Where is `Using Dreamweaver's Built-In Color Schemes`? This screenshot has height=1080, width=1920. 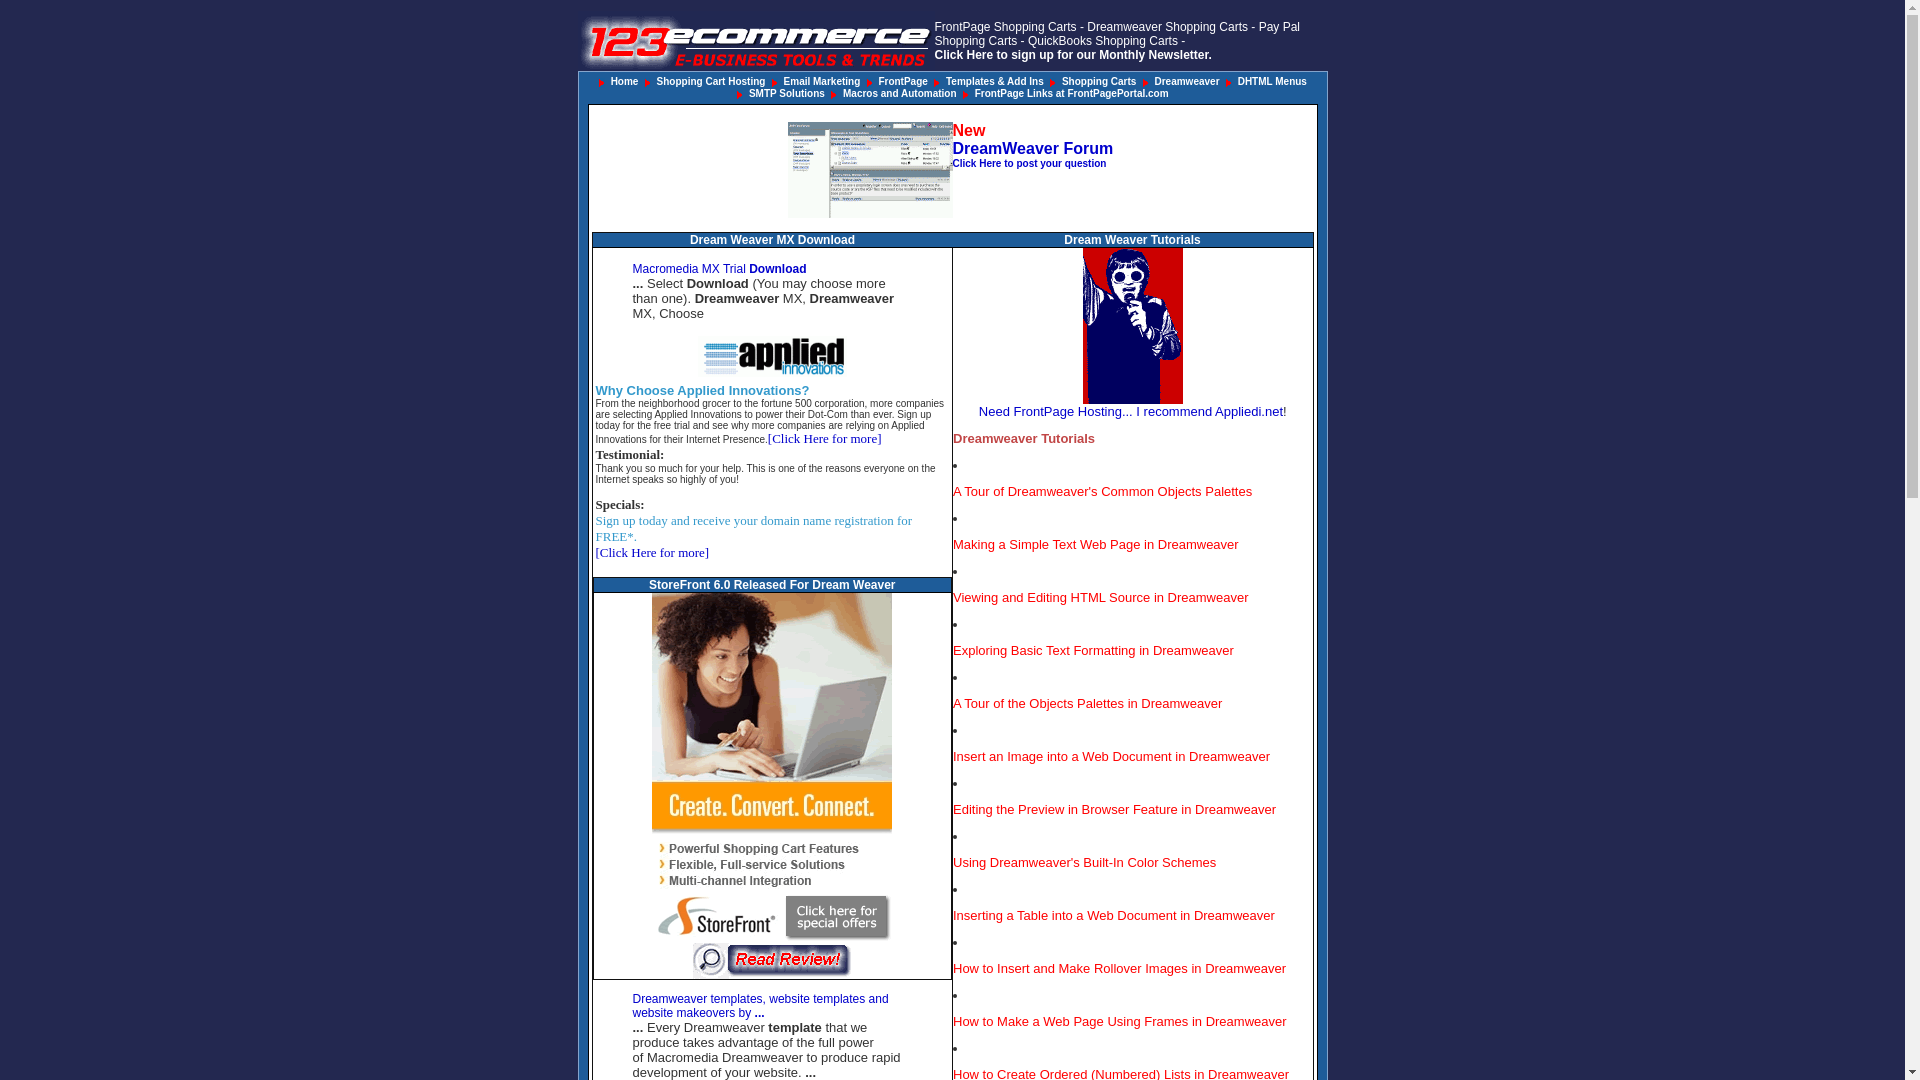
Using Dreamweaver's Built-In Color Schemes is located at coordinates (1084, 863).